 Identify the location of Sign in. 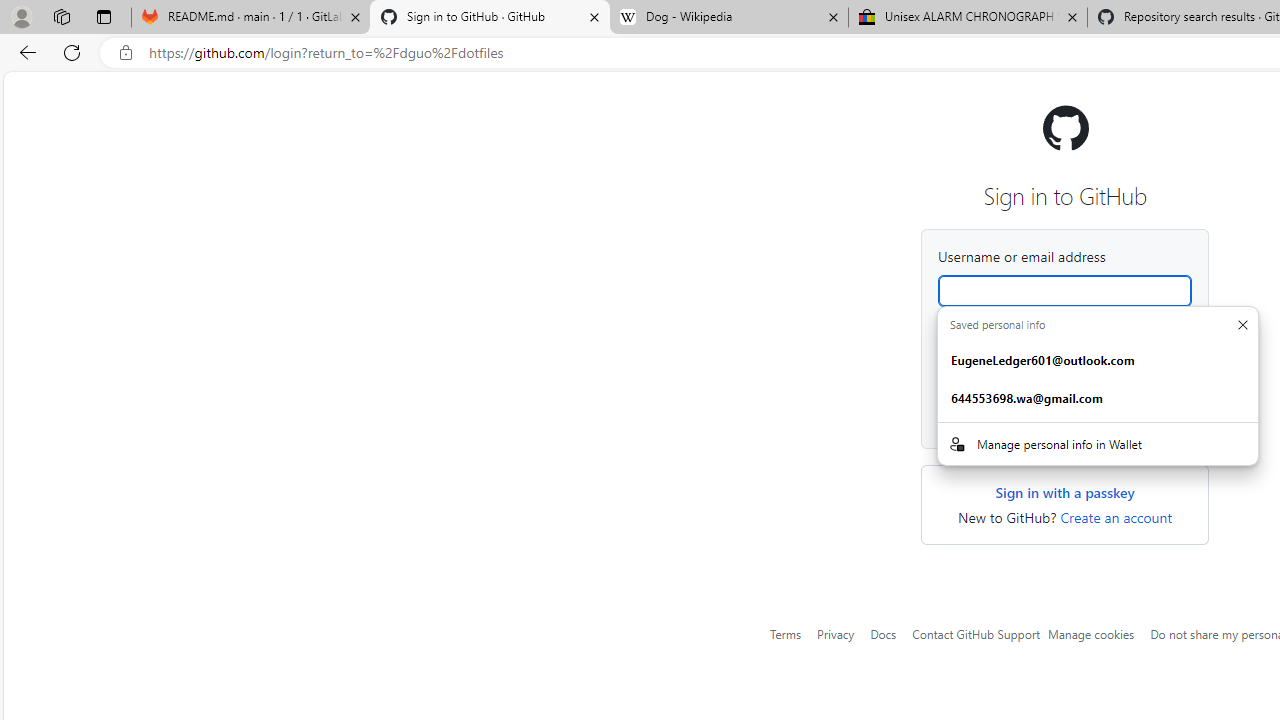
(1064, 416).